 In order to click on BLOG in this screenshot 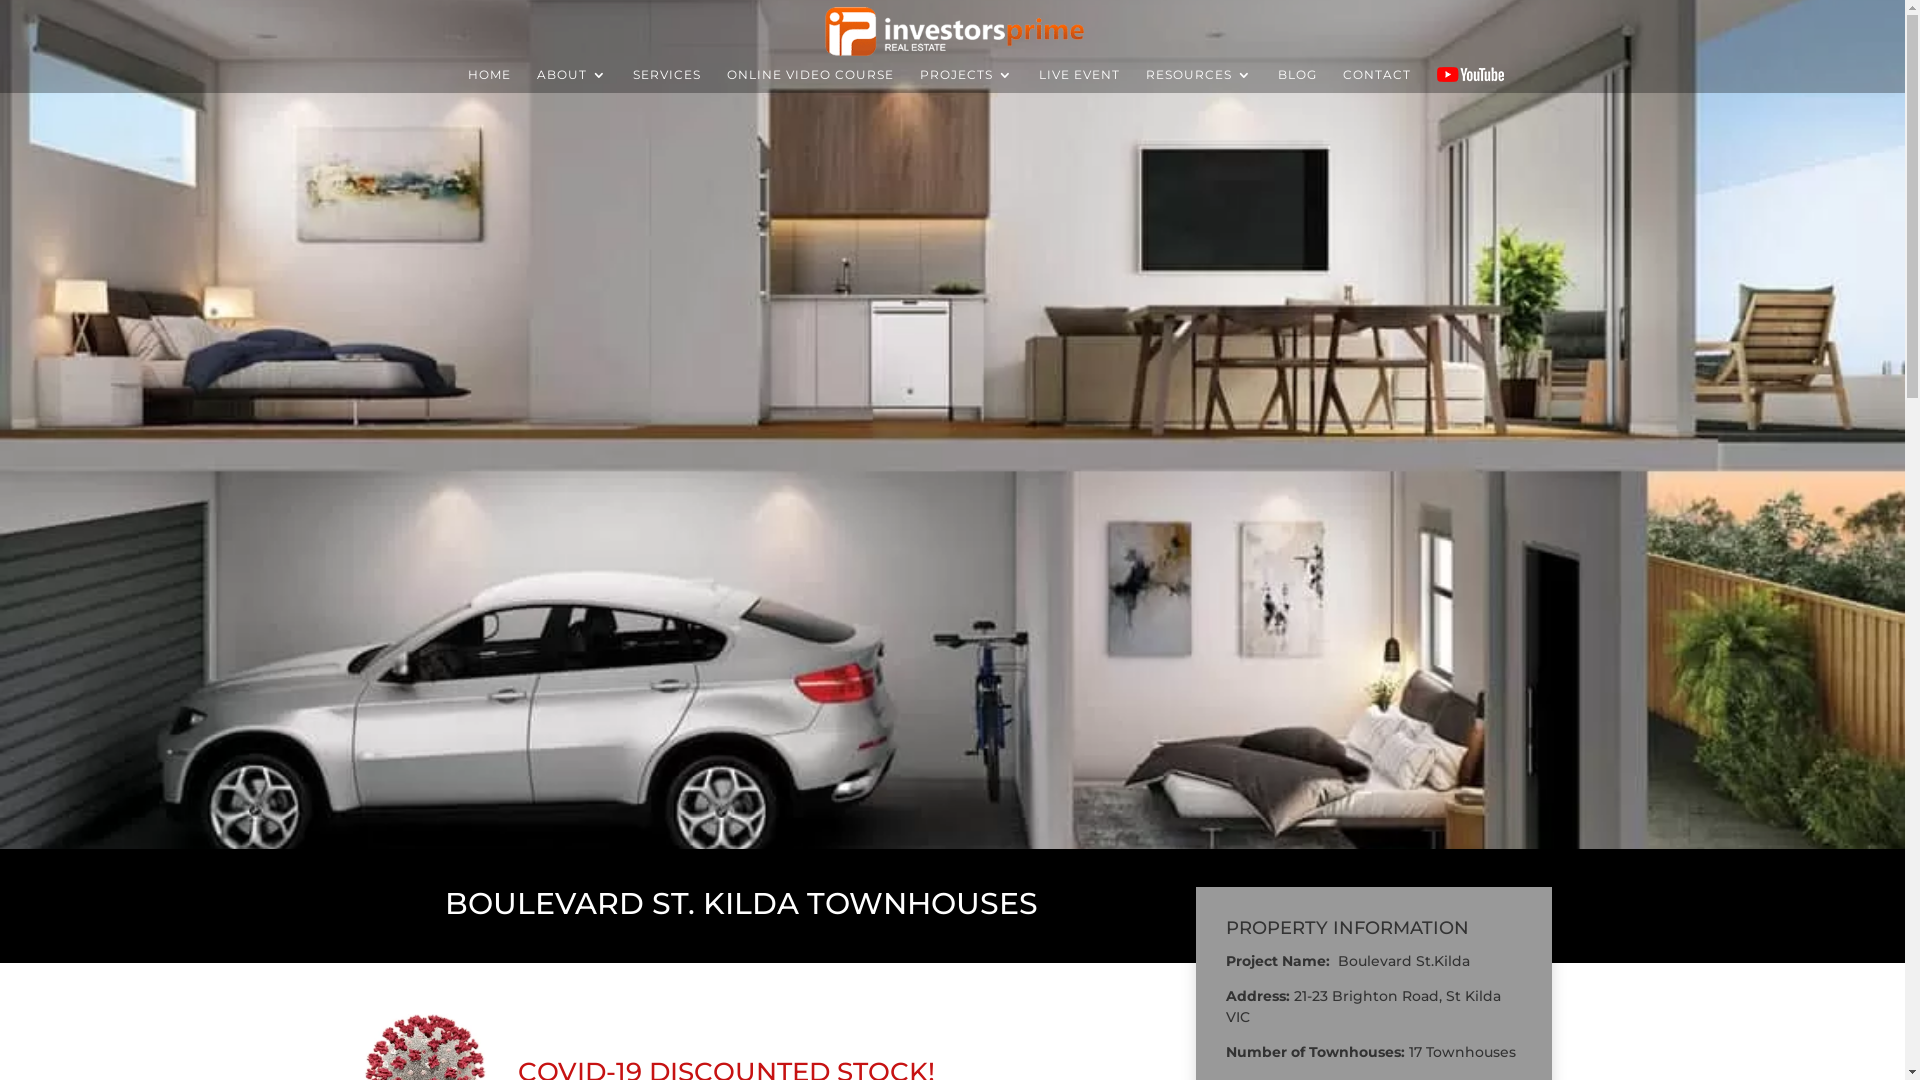, I will do `click(1298, 80)`.